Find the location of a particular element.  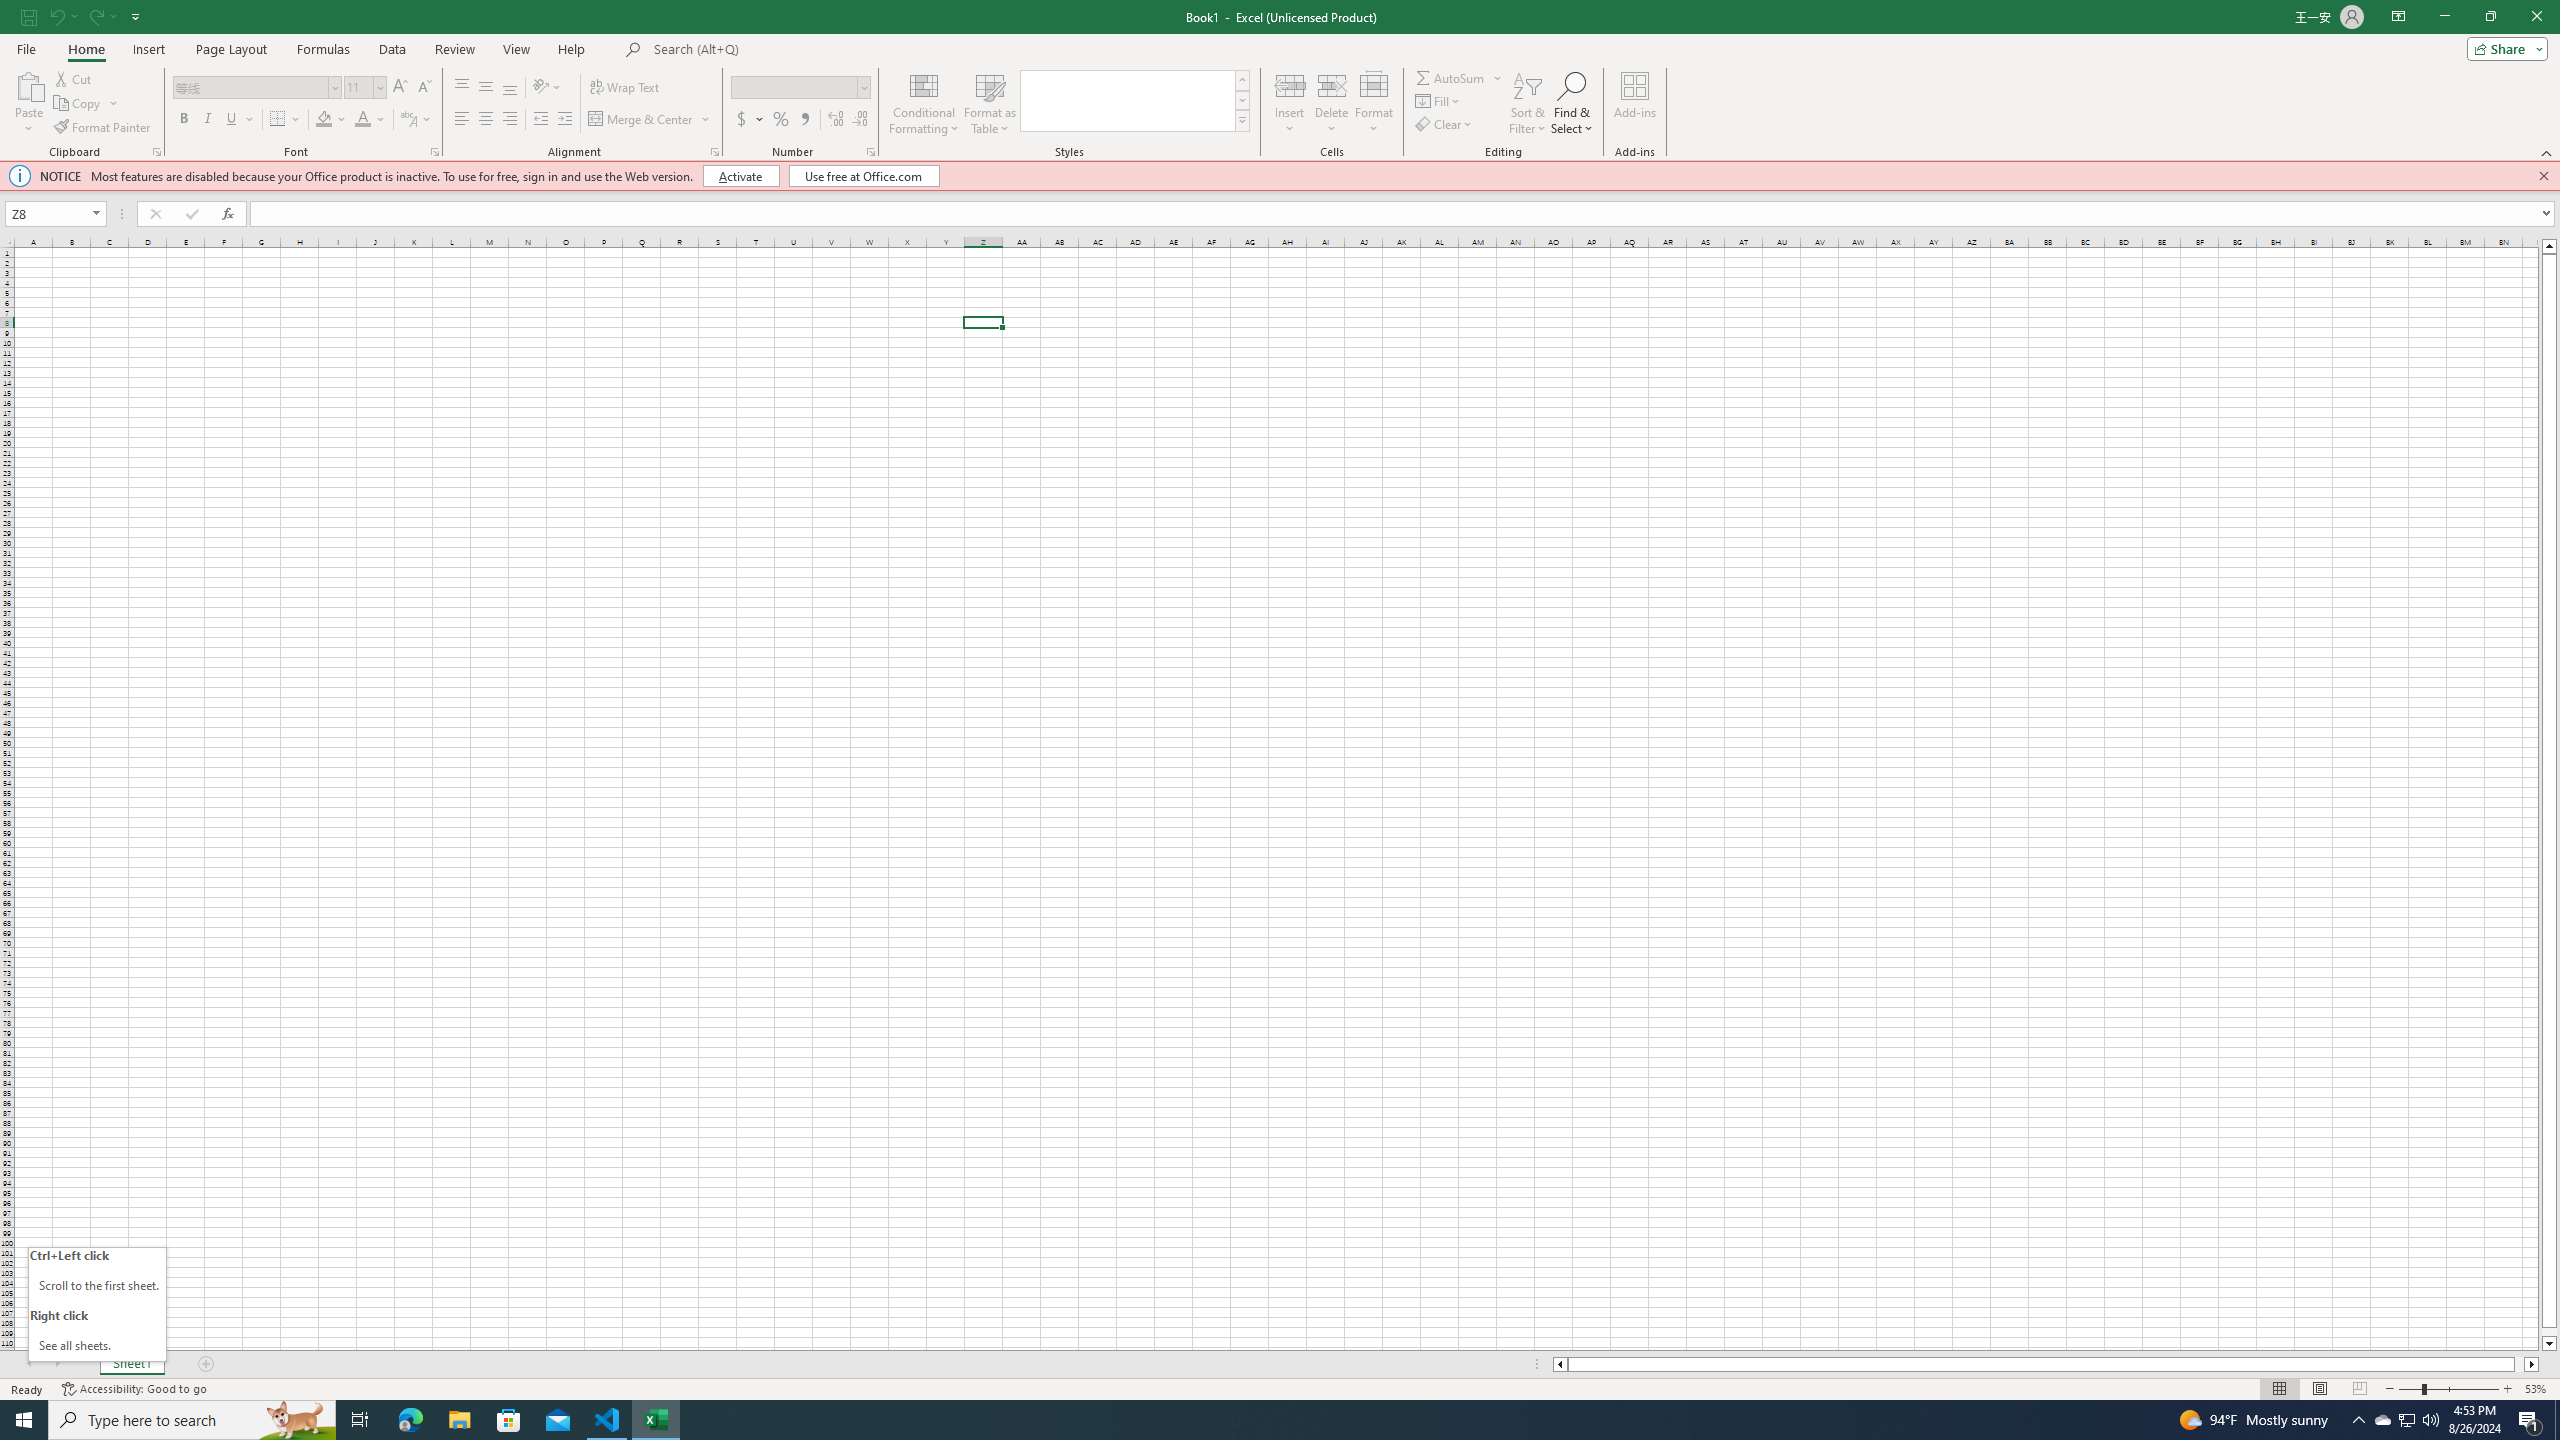

Copy is located at coordinates (86, 104).